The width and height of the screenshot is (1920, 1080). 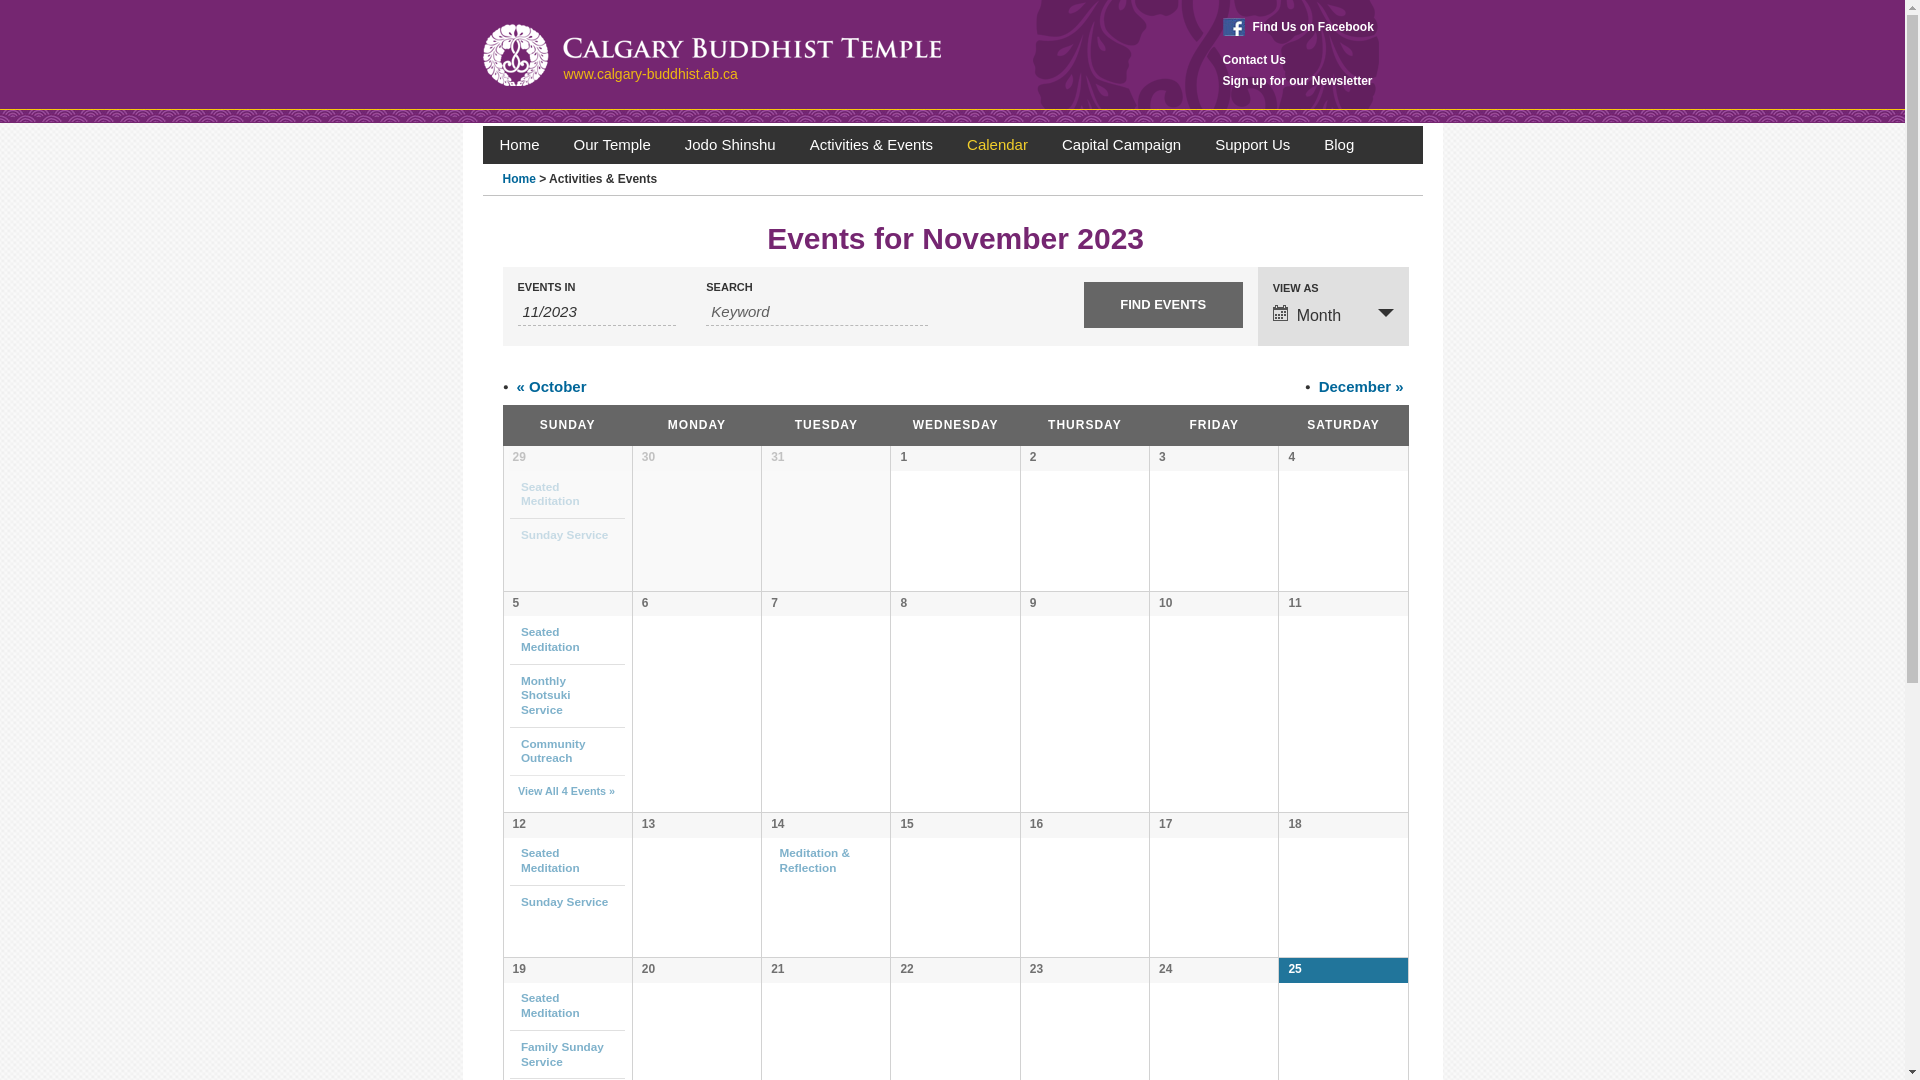 I want to click on 14, so click(x=778, y=824).